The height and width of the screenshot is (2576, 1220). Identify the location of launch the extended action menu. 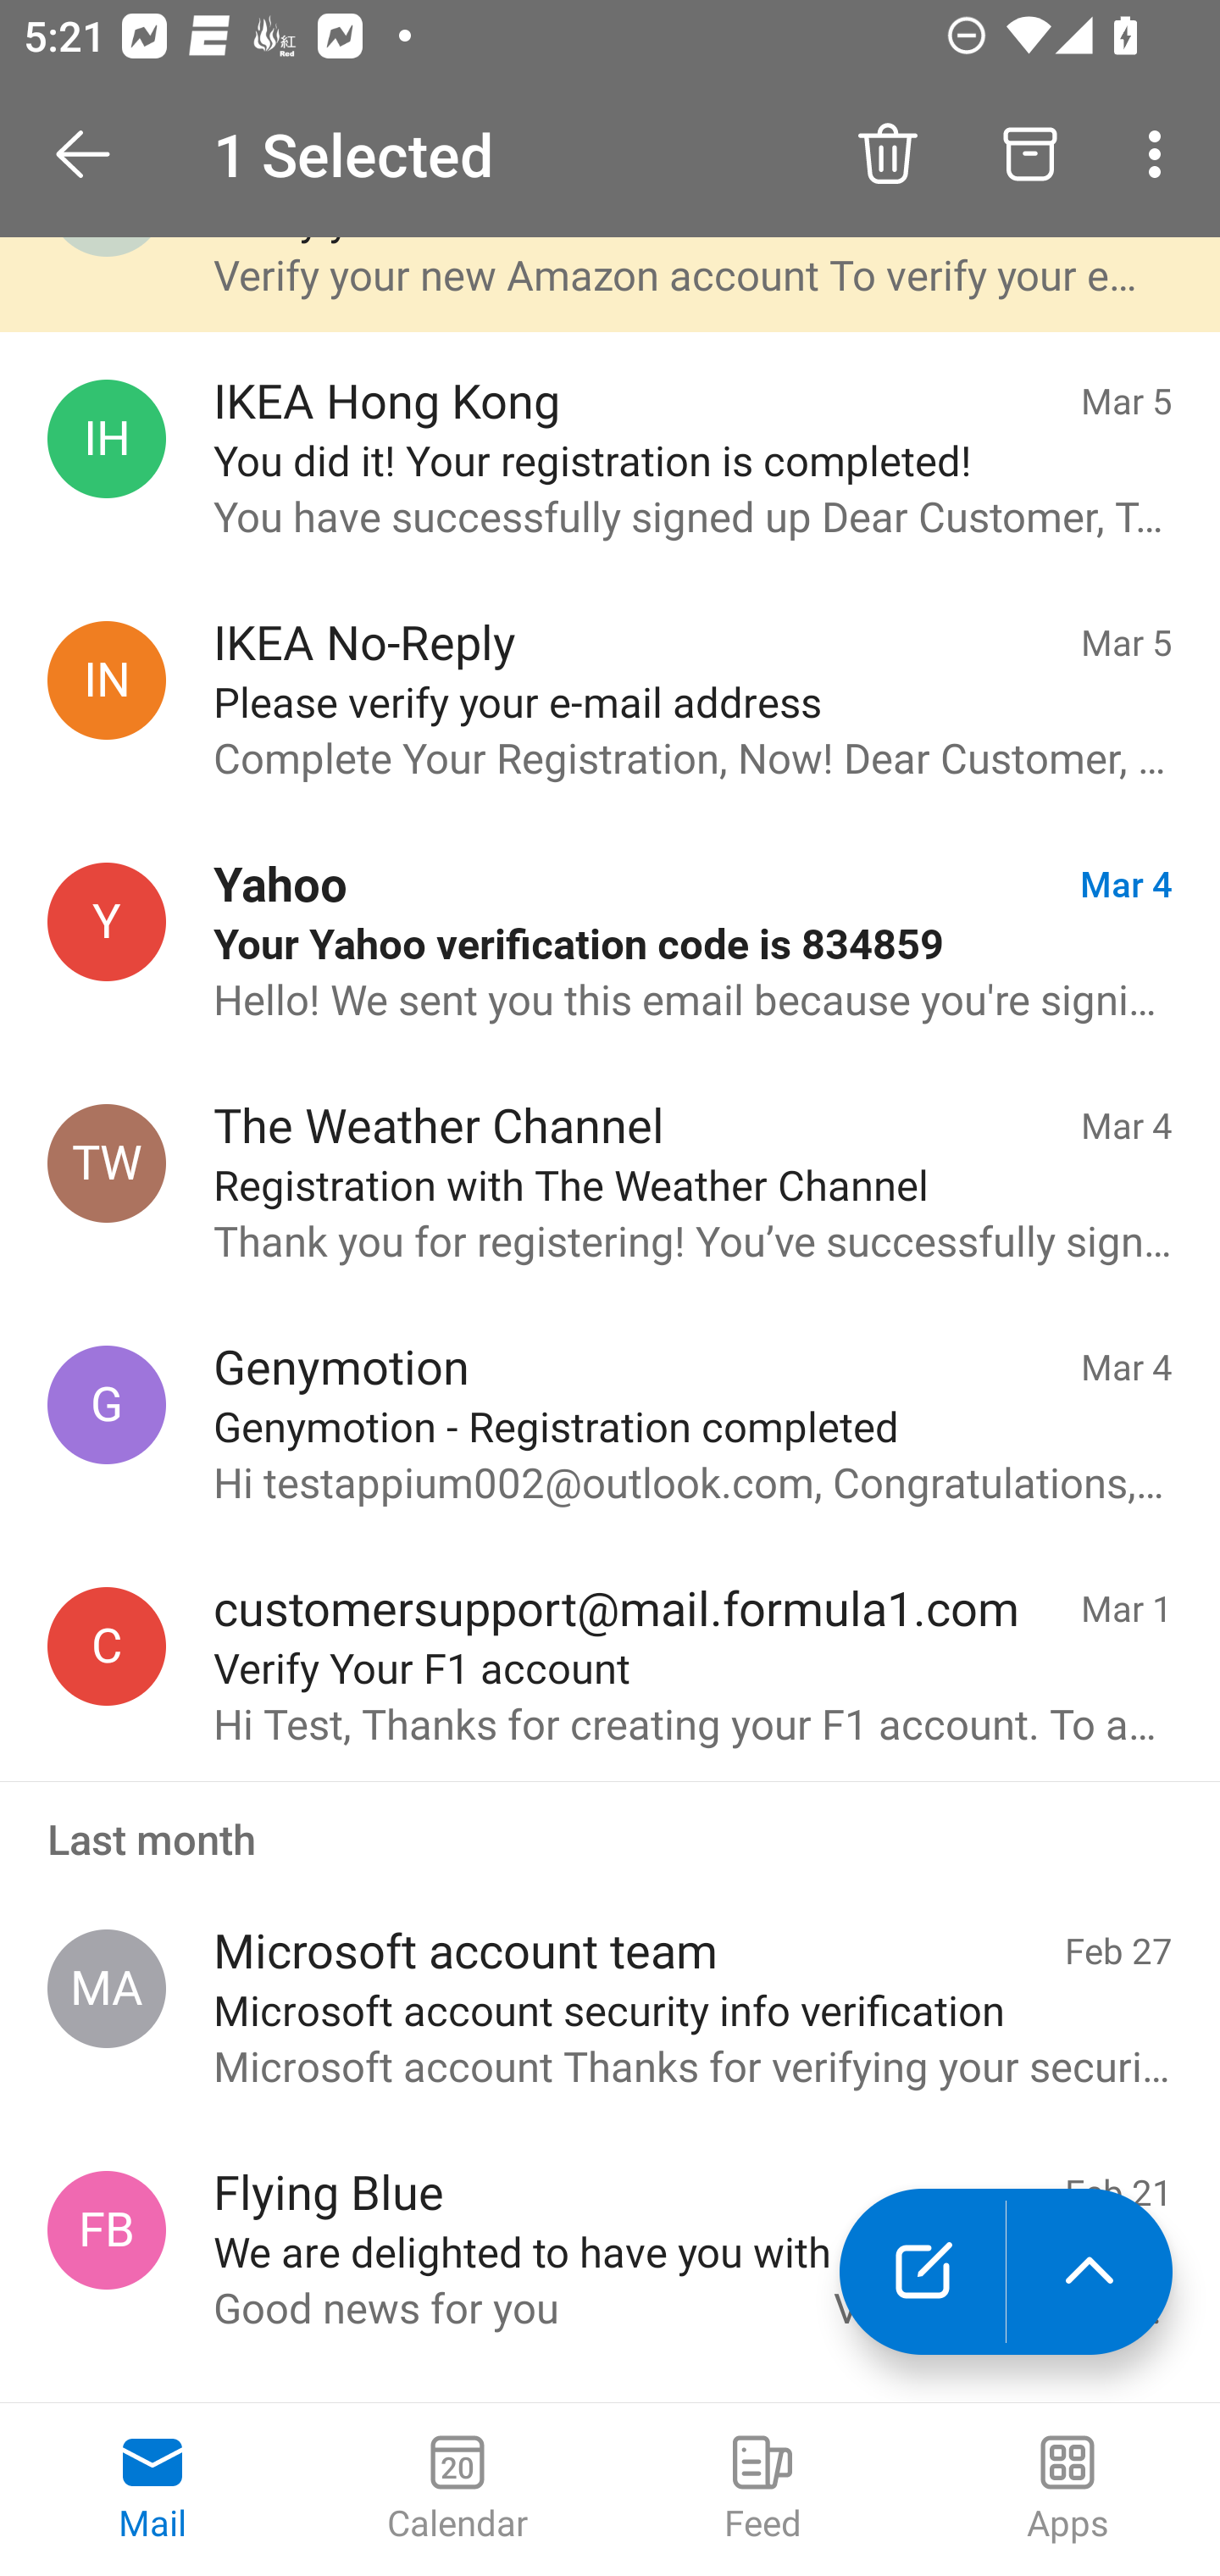
(1090, 2272).